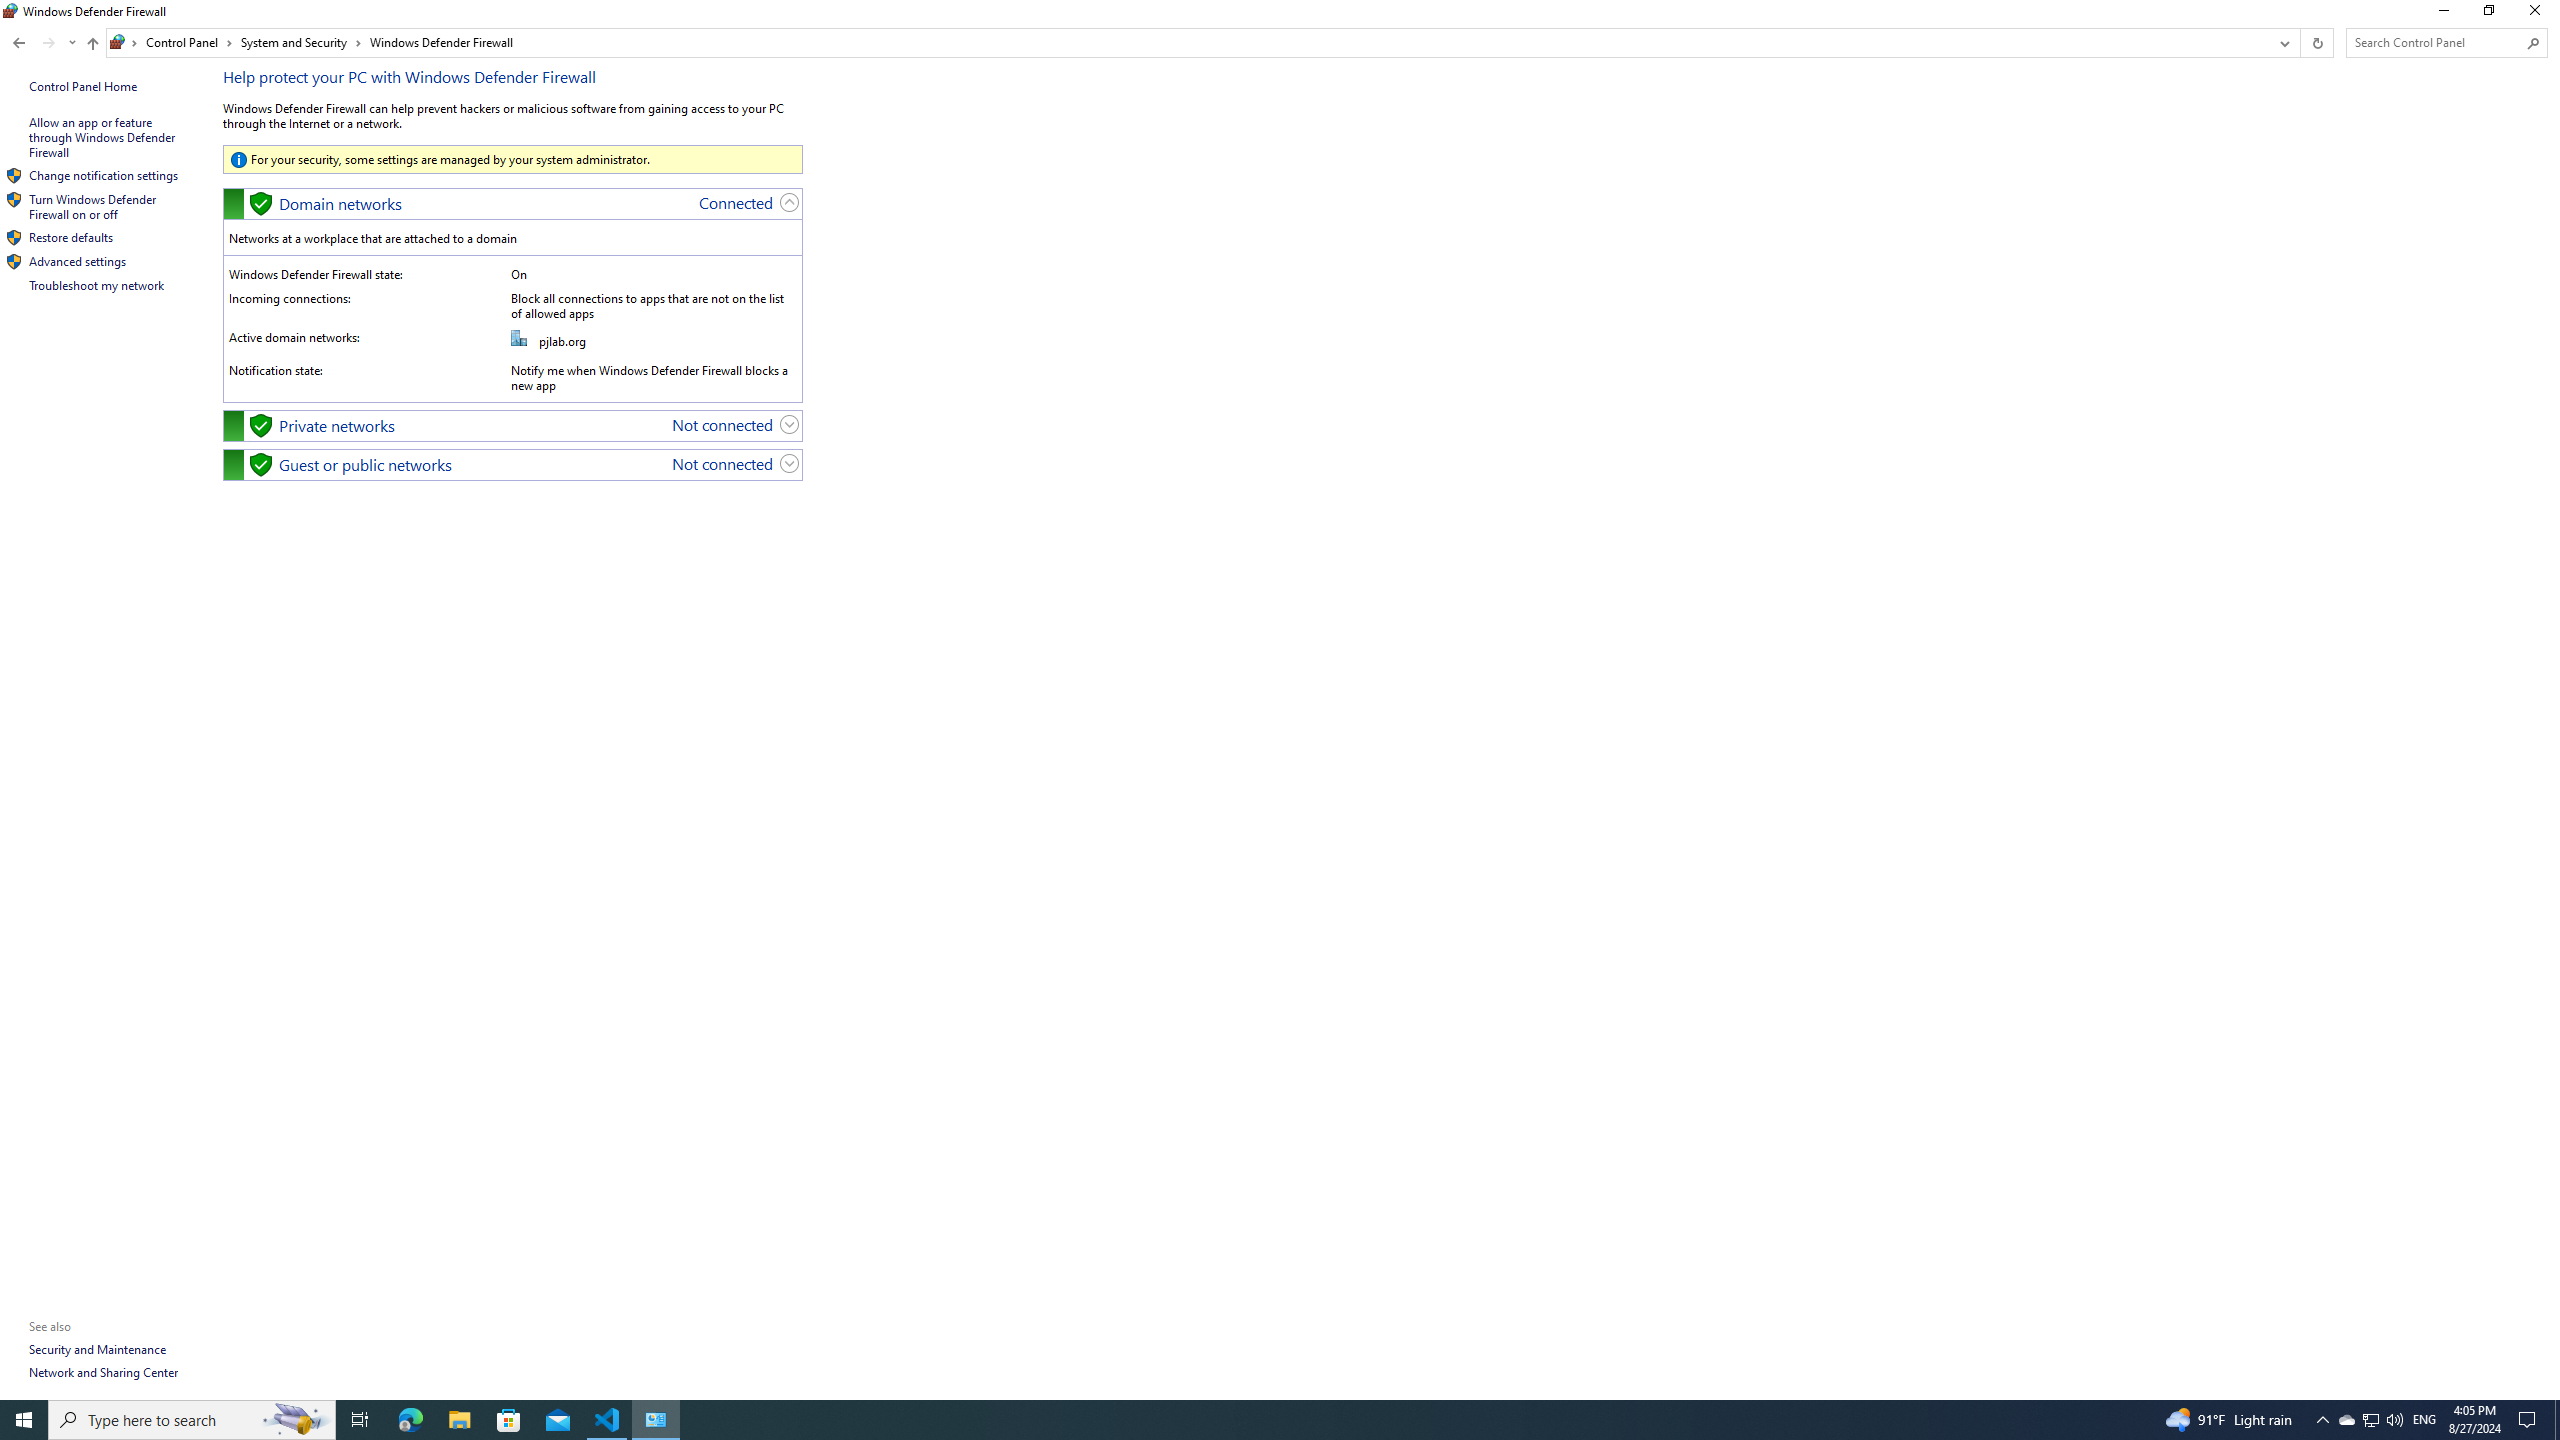 This screenshot has width=2560, height=1440. What do you see at coordinates (92, 46) in the screenshot?
I see `Up band toolbar` at bounding box center [92, 46].